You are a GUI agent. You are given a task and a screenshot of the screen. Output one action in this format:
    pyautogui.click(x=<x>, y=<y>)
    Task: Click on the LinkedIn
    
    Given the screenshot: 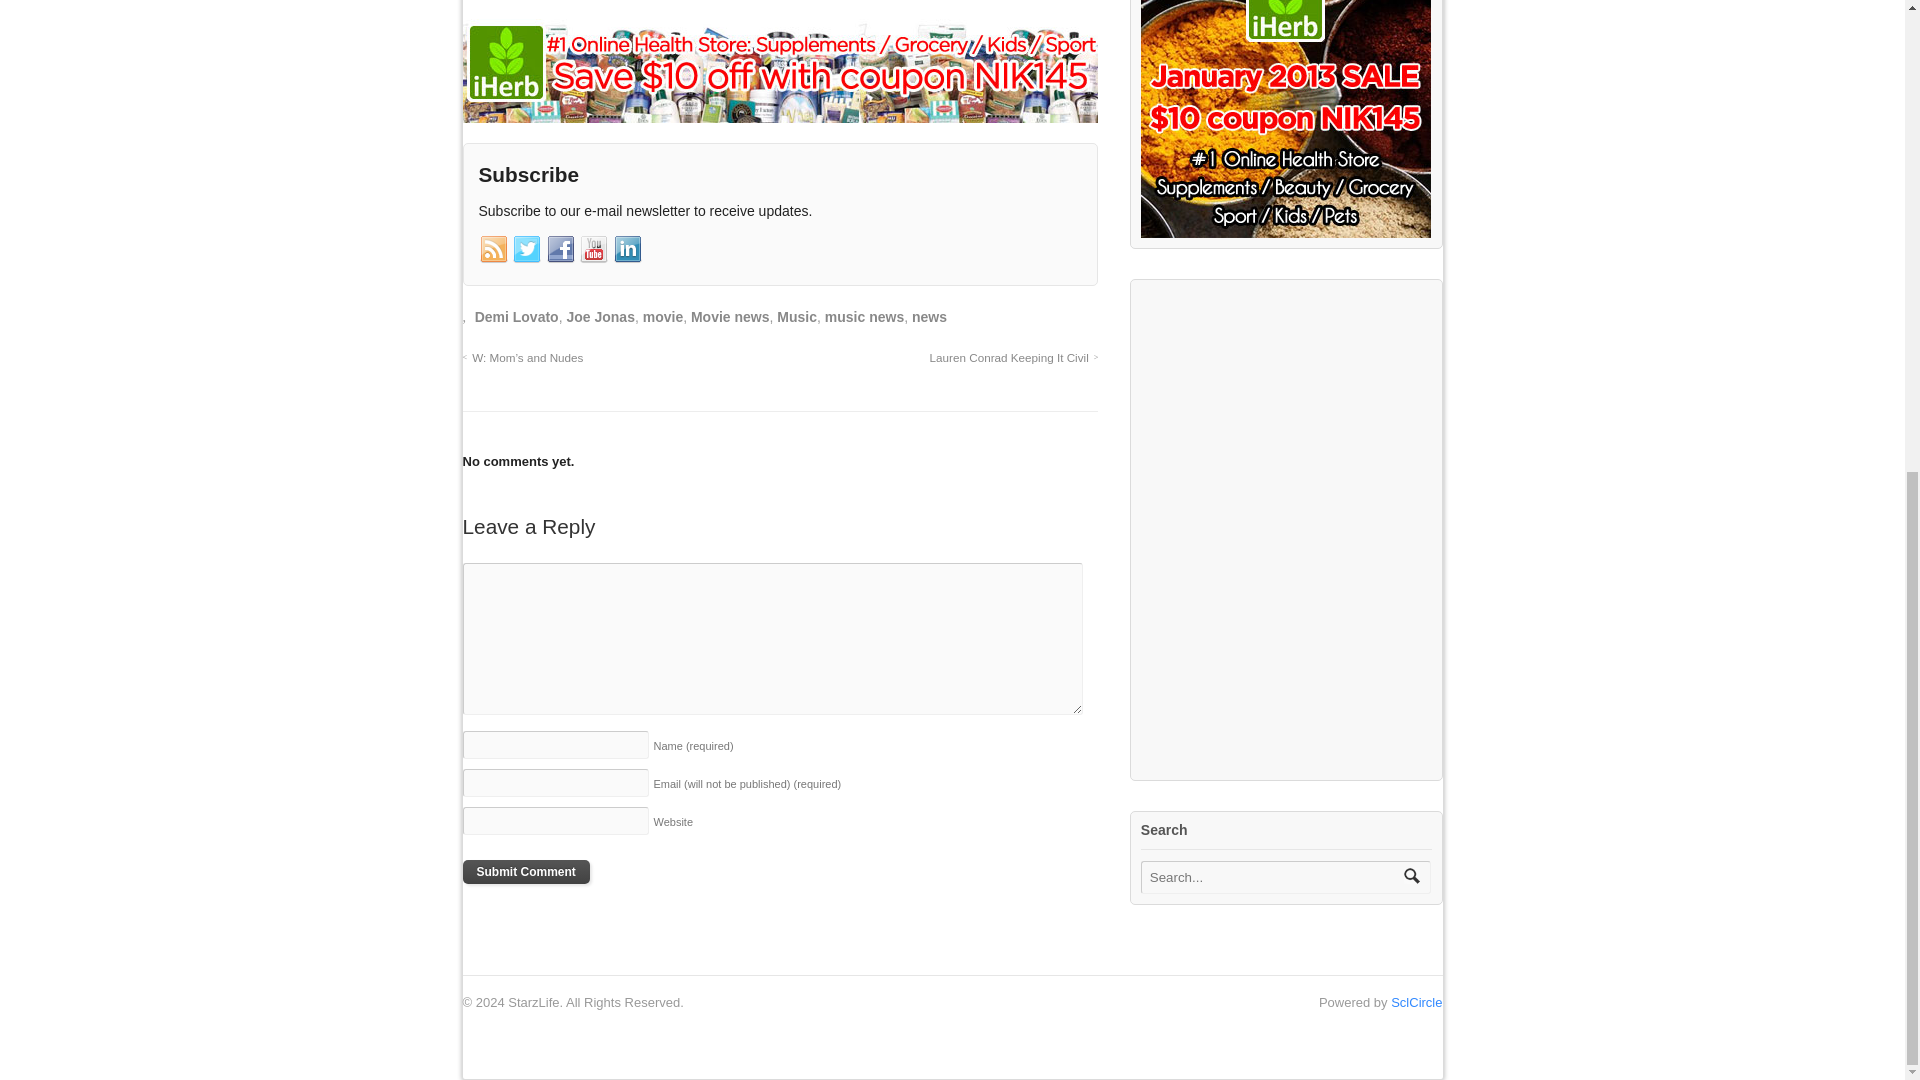 What is the action you would take?
    pyautogui.click(x=628, y=250)
    